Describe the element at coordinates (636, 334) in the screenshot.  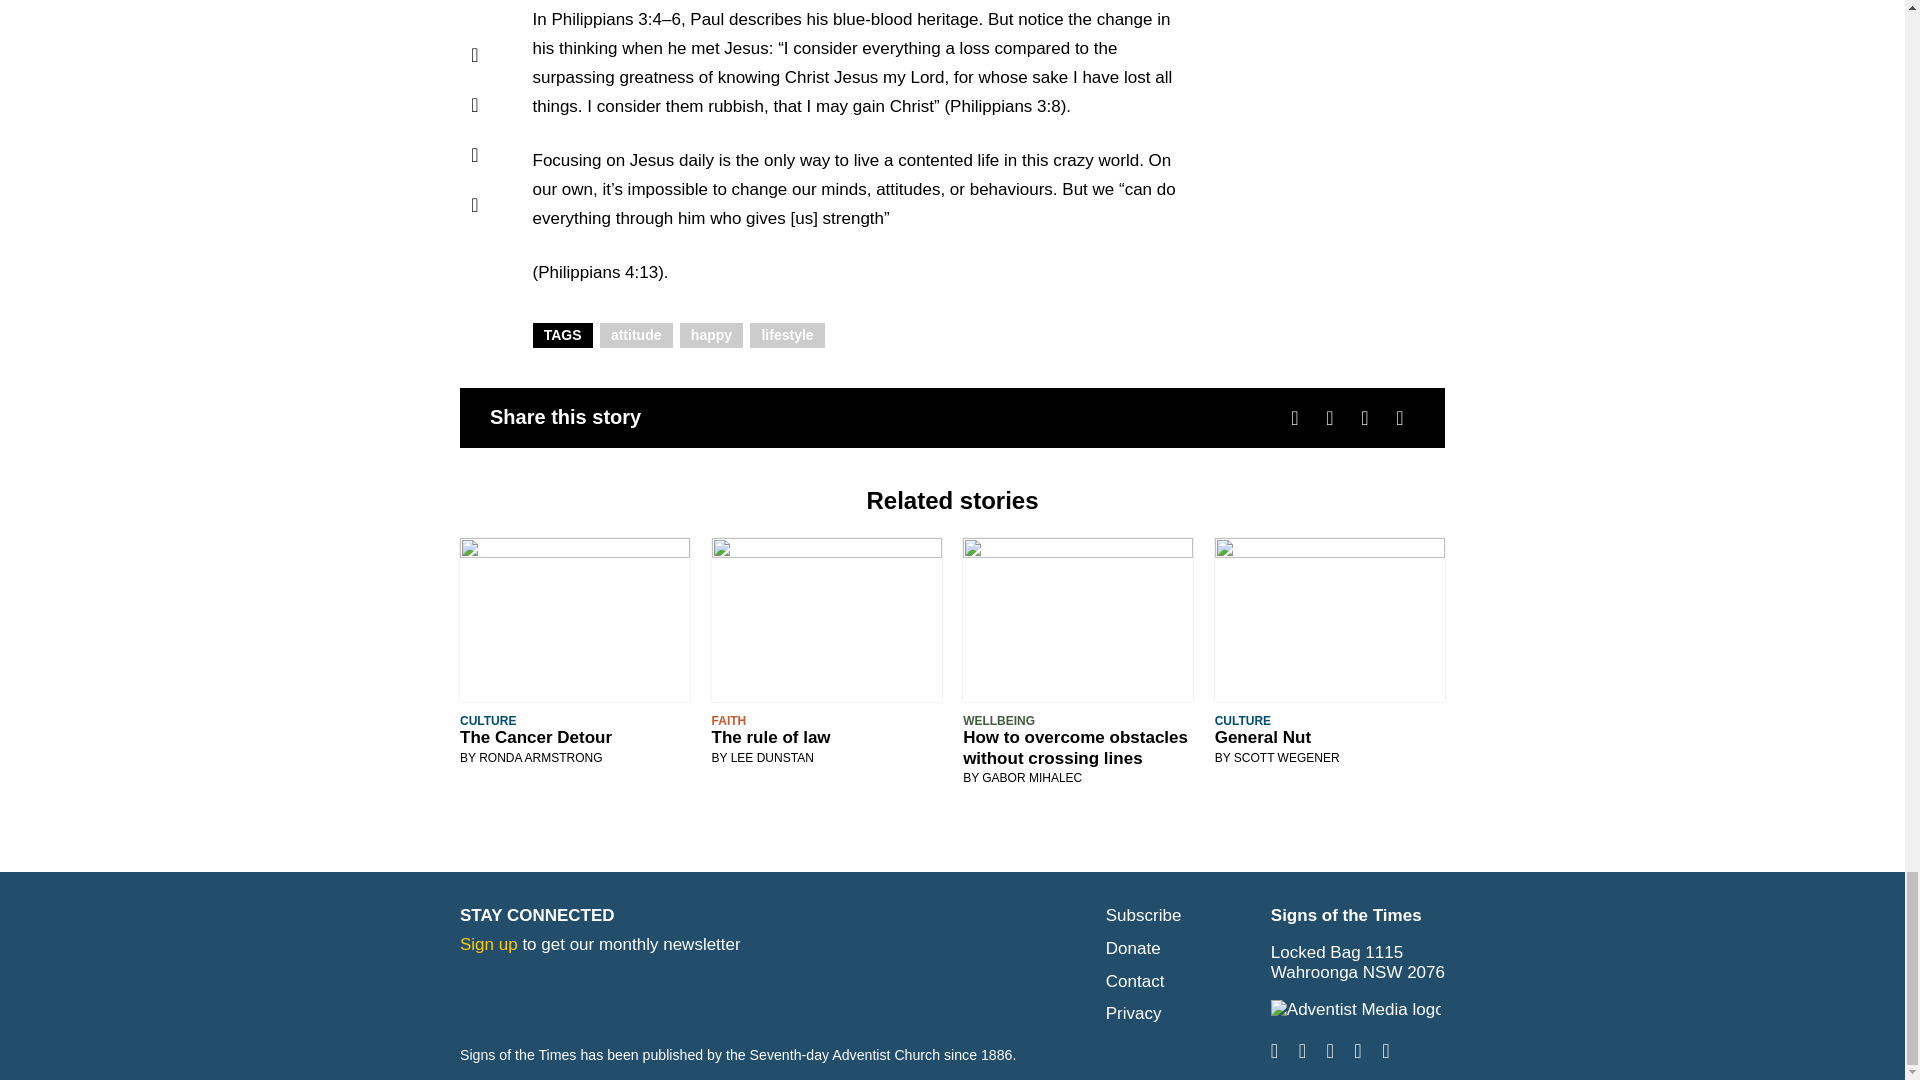
I see `attitude` at that location.